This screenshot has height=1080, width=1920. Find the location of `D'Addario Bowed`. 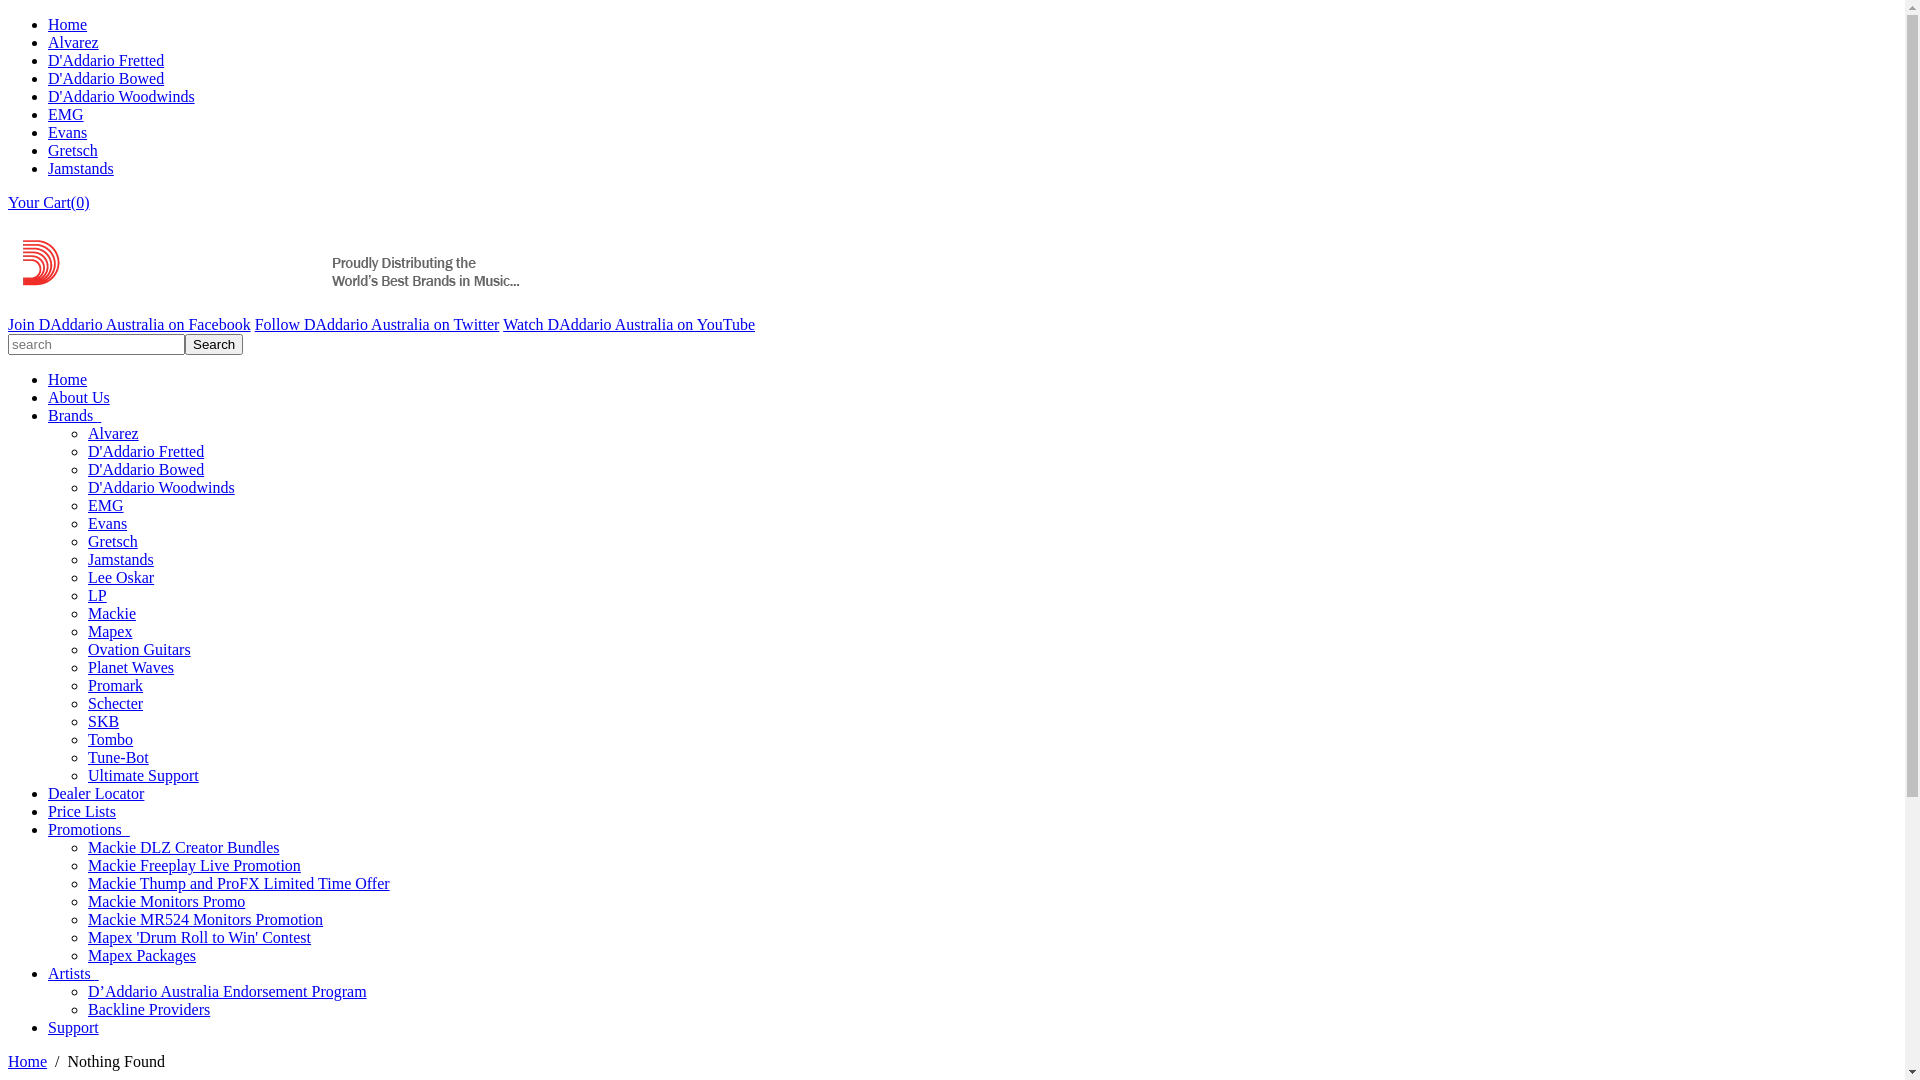

D'Addario Bowed is located at coordinates (106, 78).